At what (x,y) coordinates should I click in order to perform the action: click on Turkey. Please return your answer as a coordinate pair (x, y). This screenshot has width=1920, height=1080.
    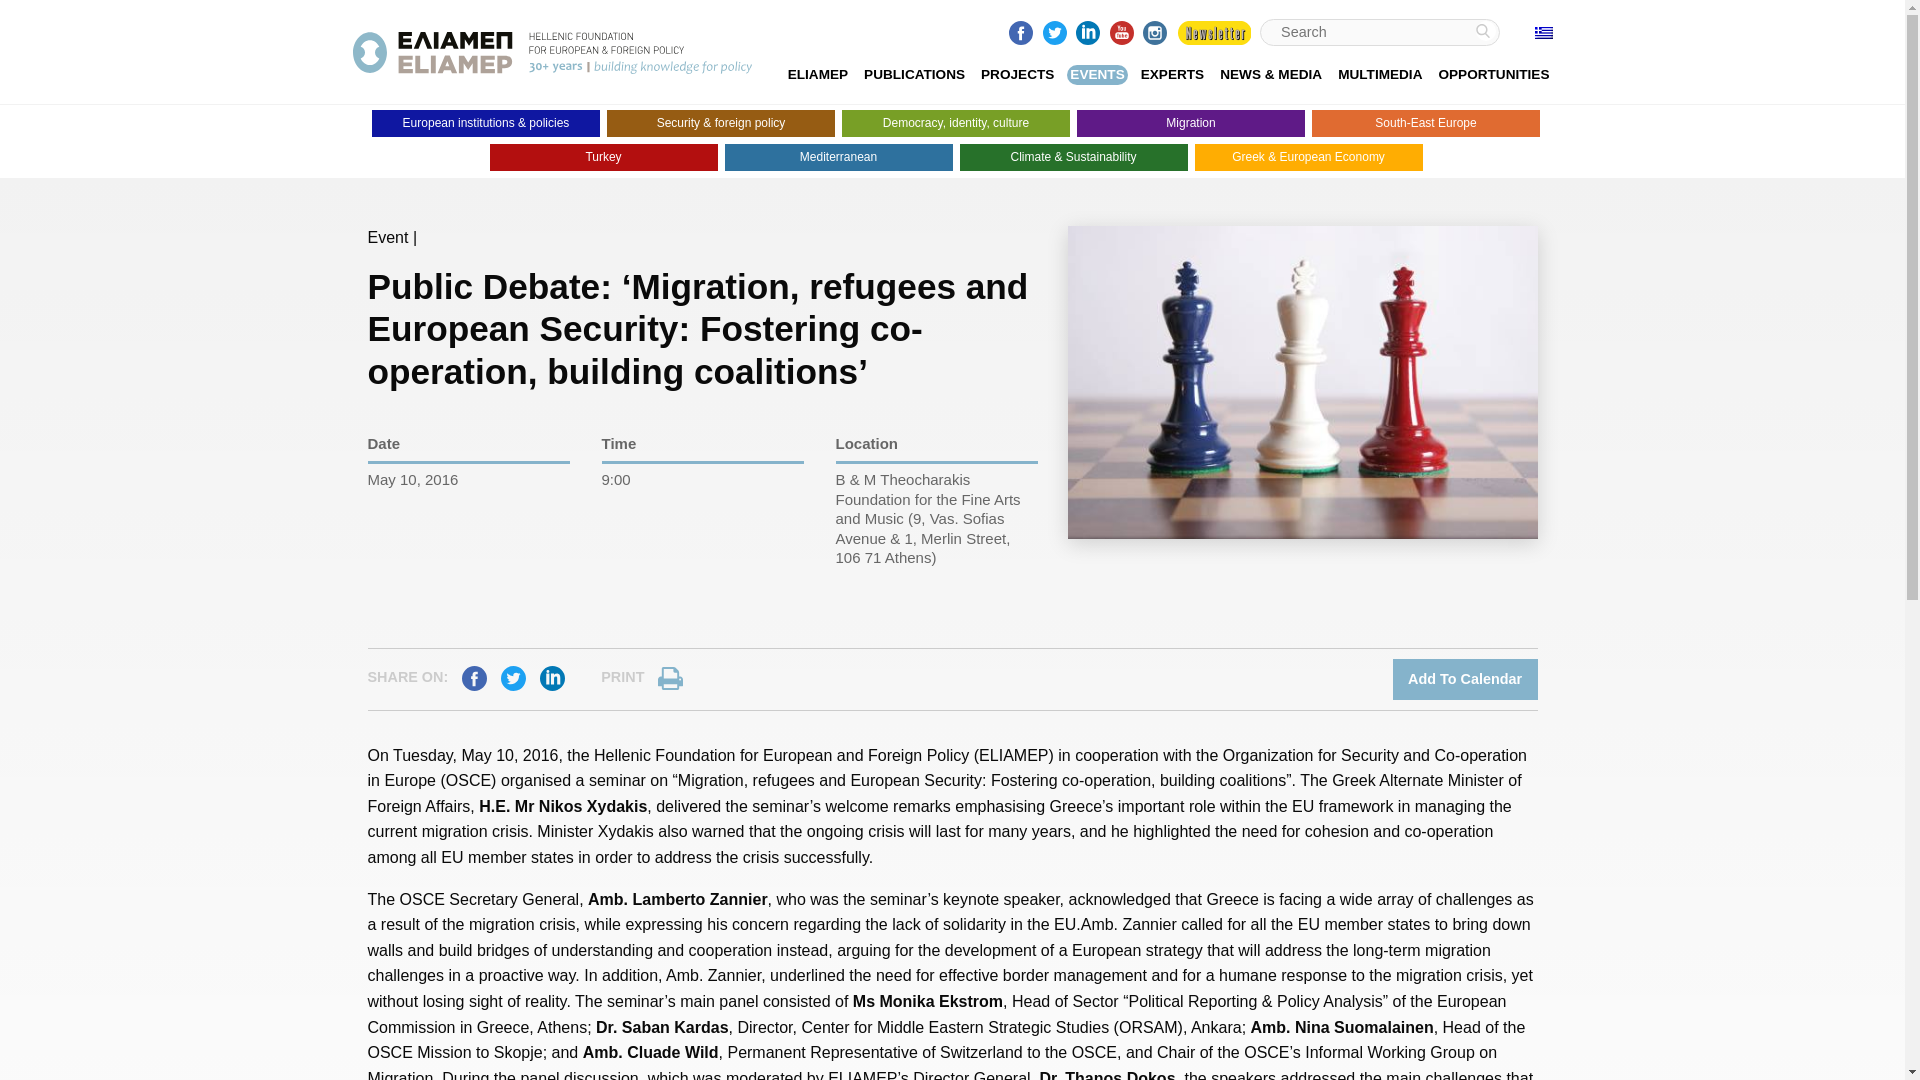
    Looking at the image, I should click on (604, 156).